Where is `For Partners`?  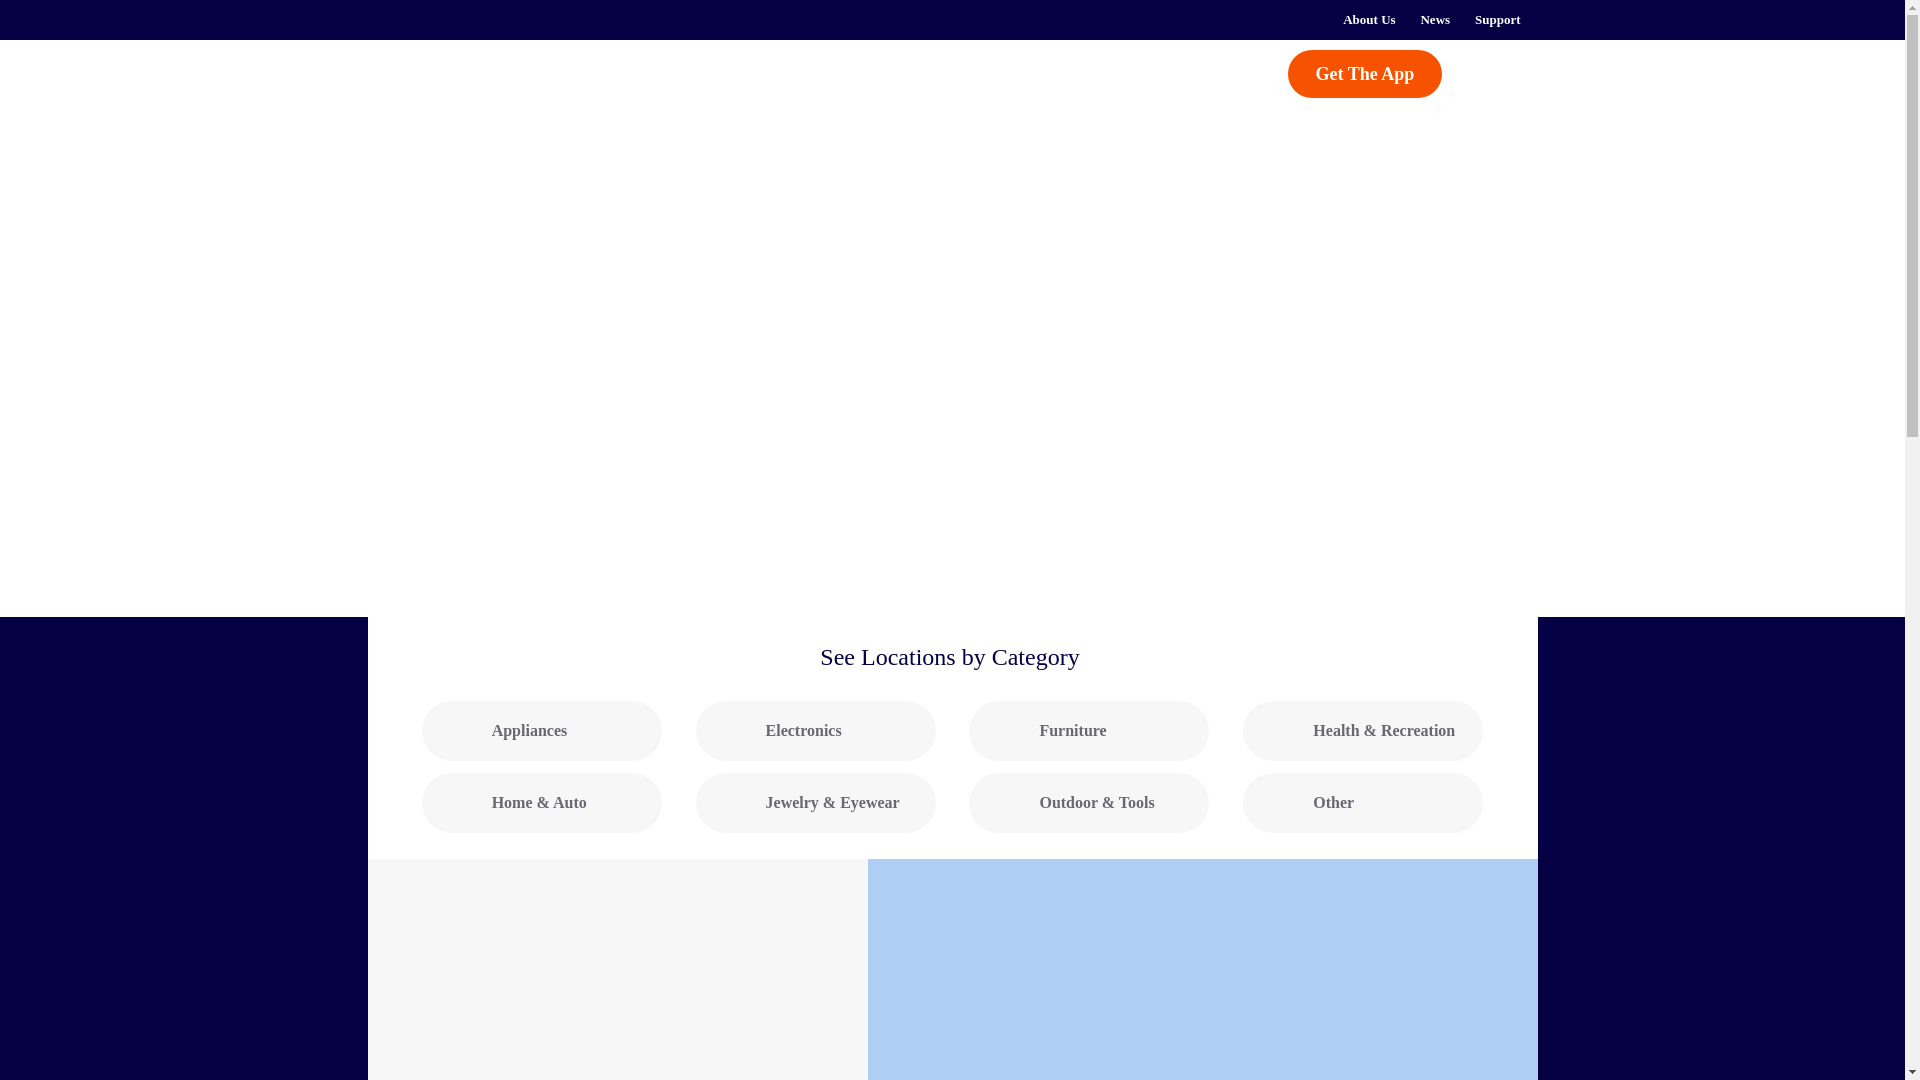
For Partners is located at coordinates (1014, 72).